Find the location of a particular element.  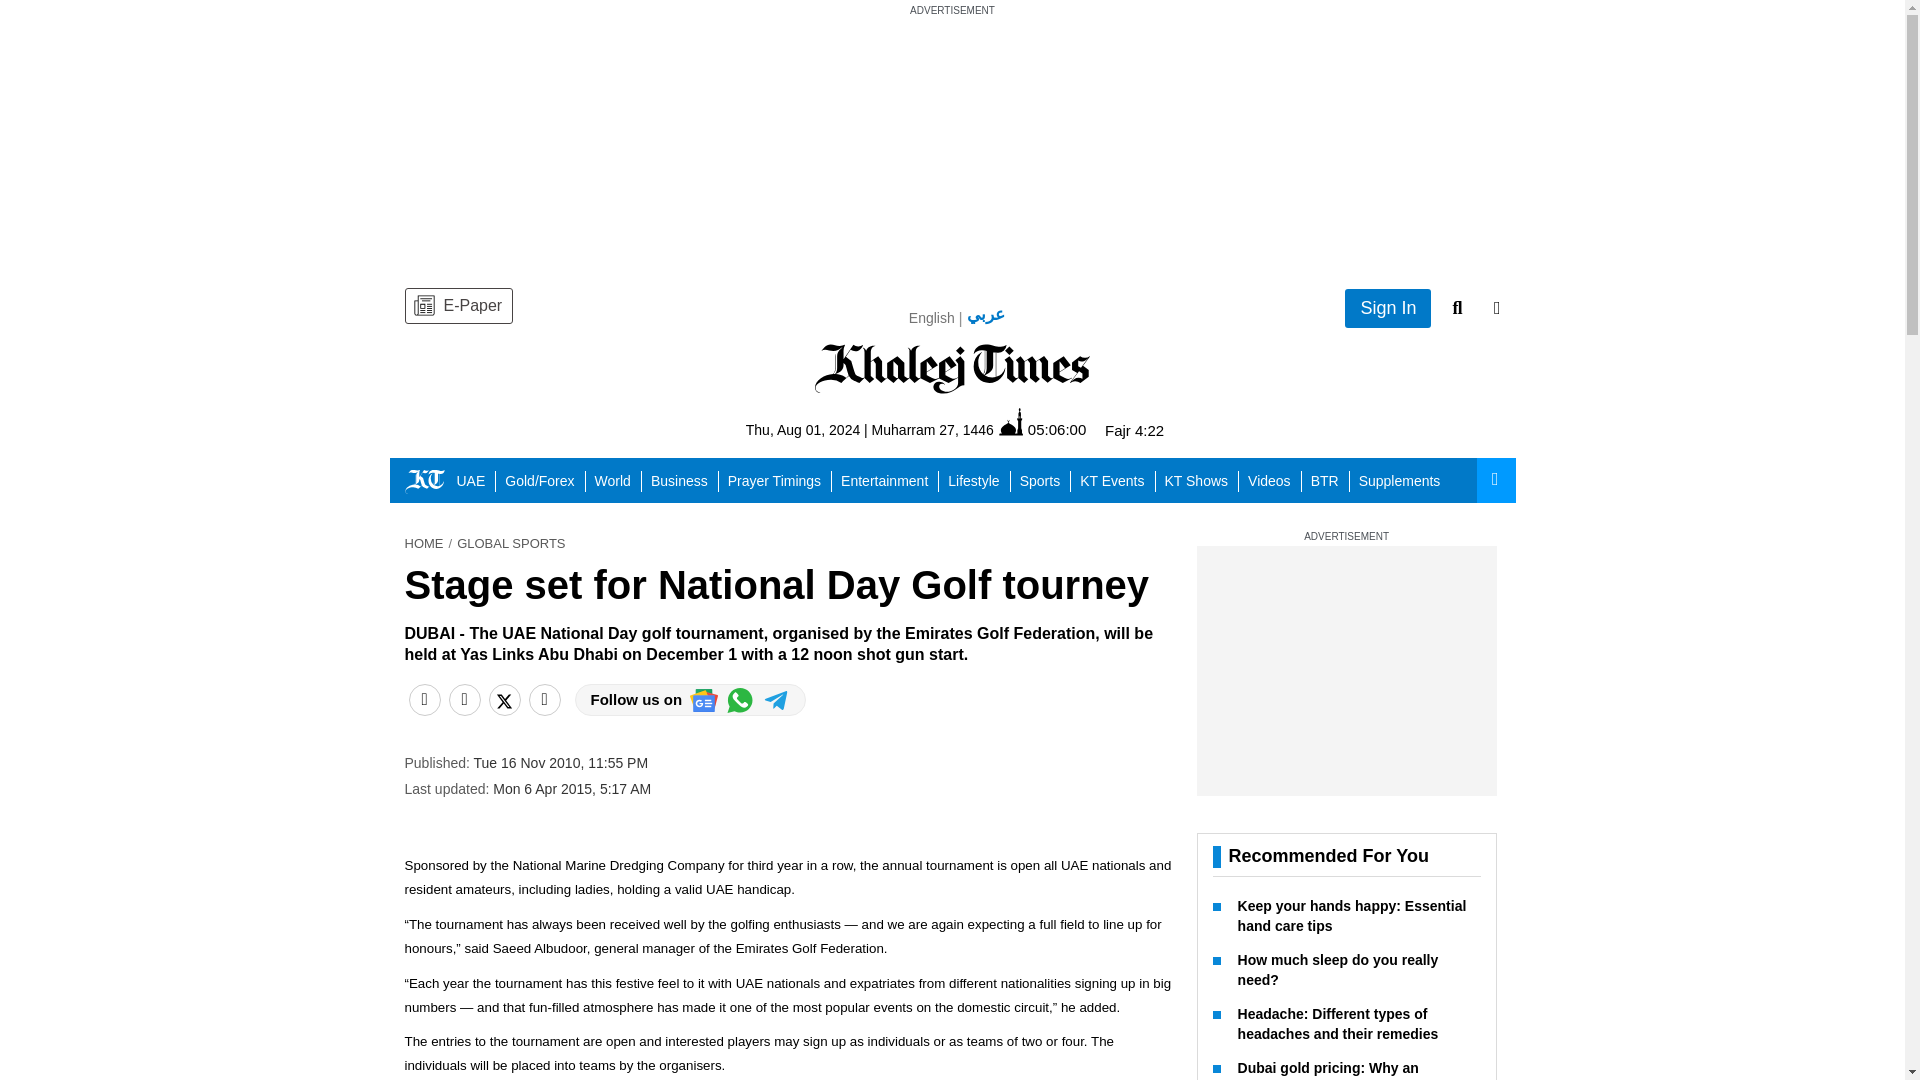

Fajr 4:22 is located at coordinates (1134, 430).